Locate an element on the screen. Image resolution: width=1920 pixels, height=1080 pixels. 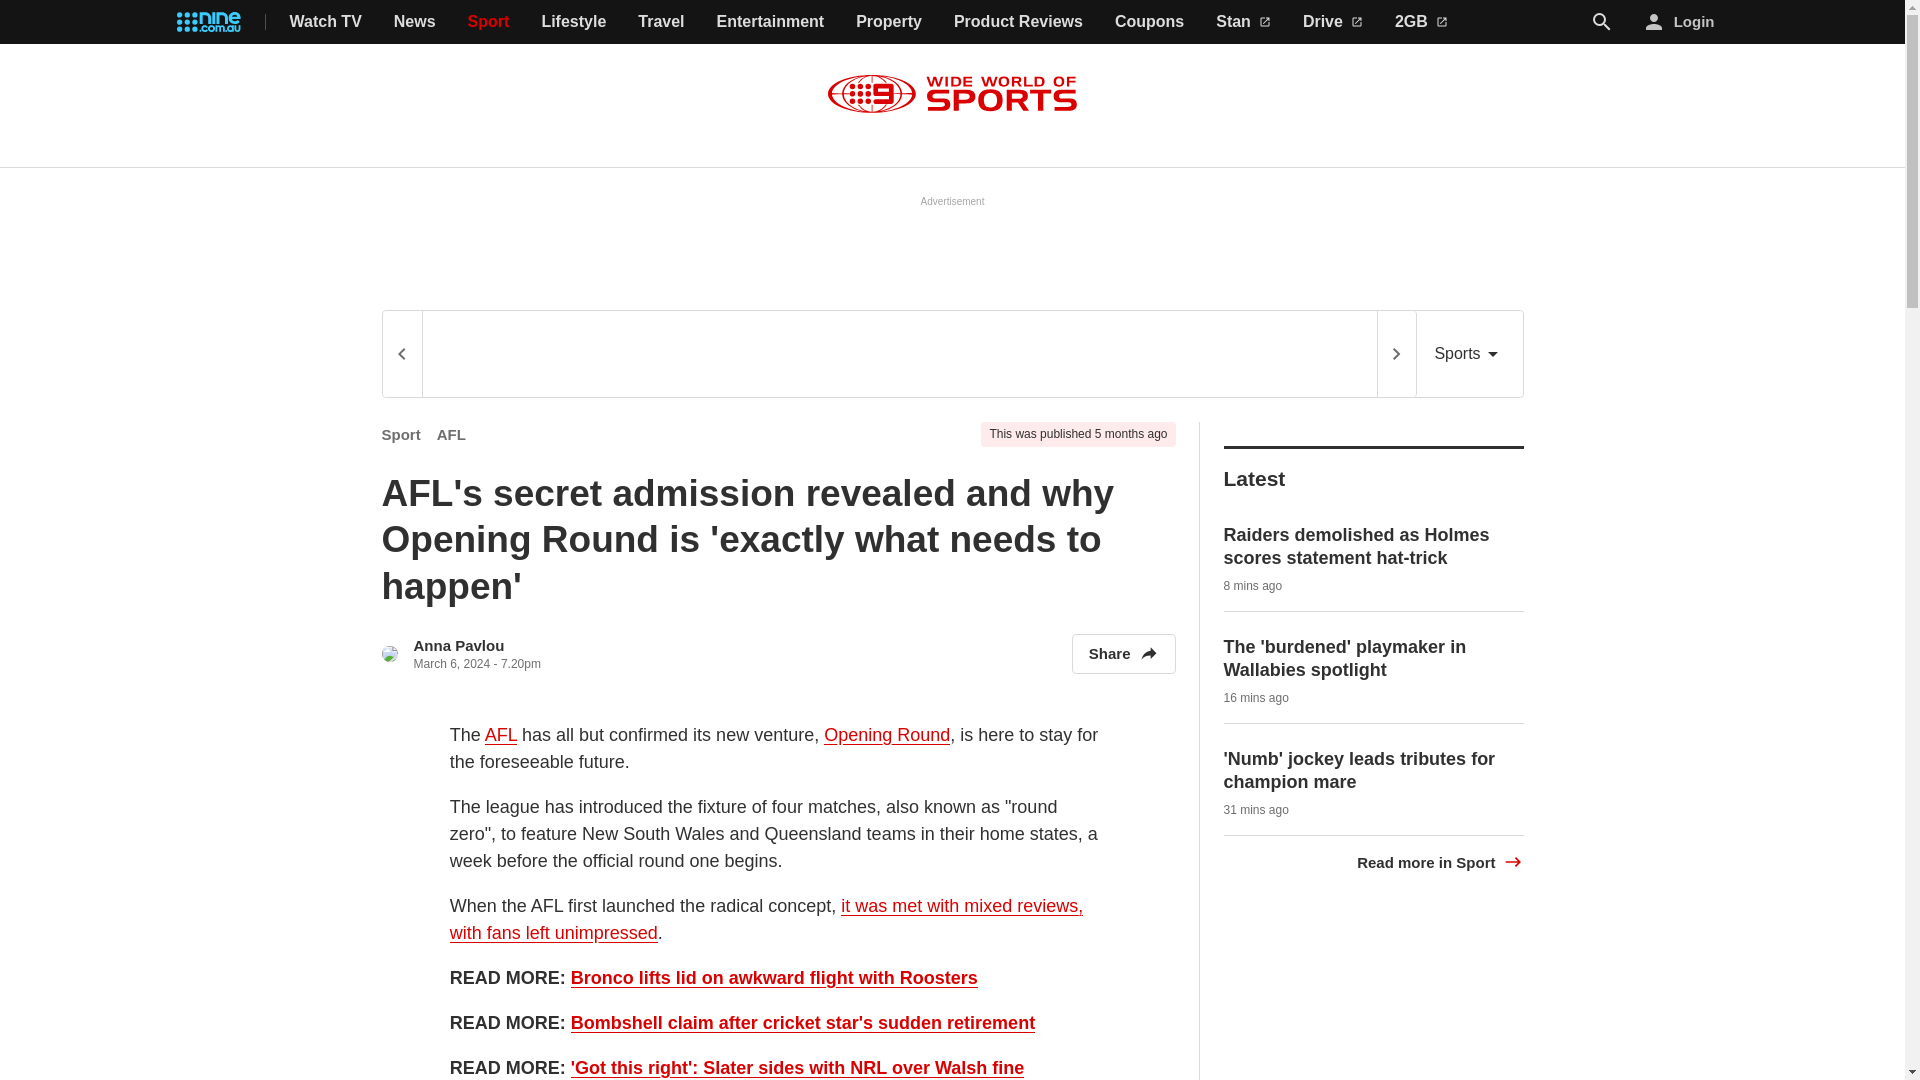
Sports is located at coordinates (1469, 354).